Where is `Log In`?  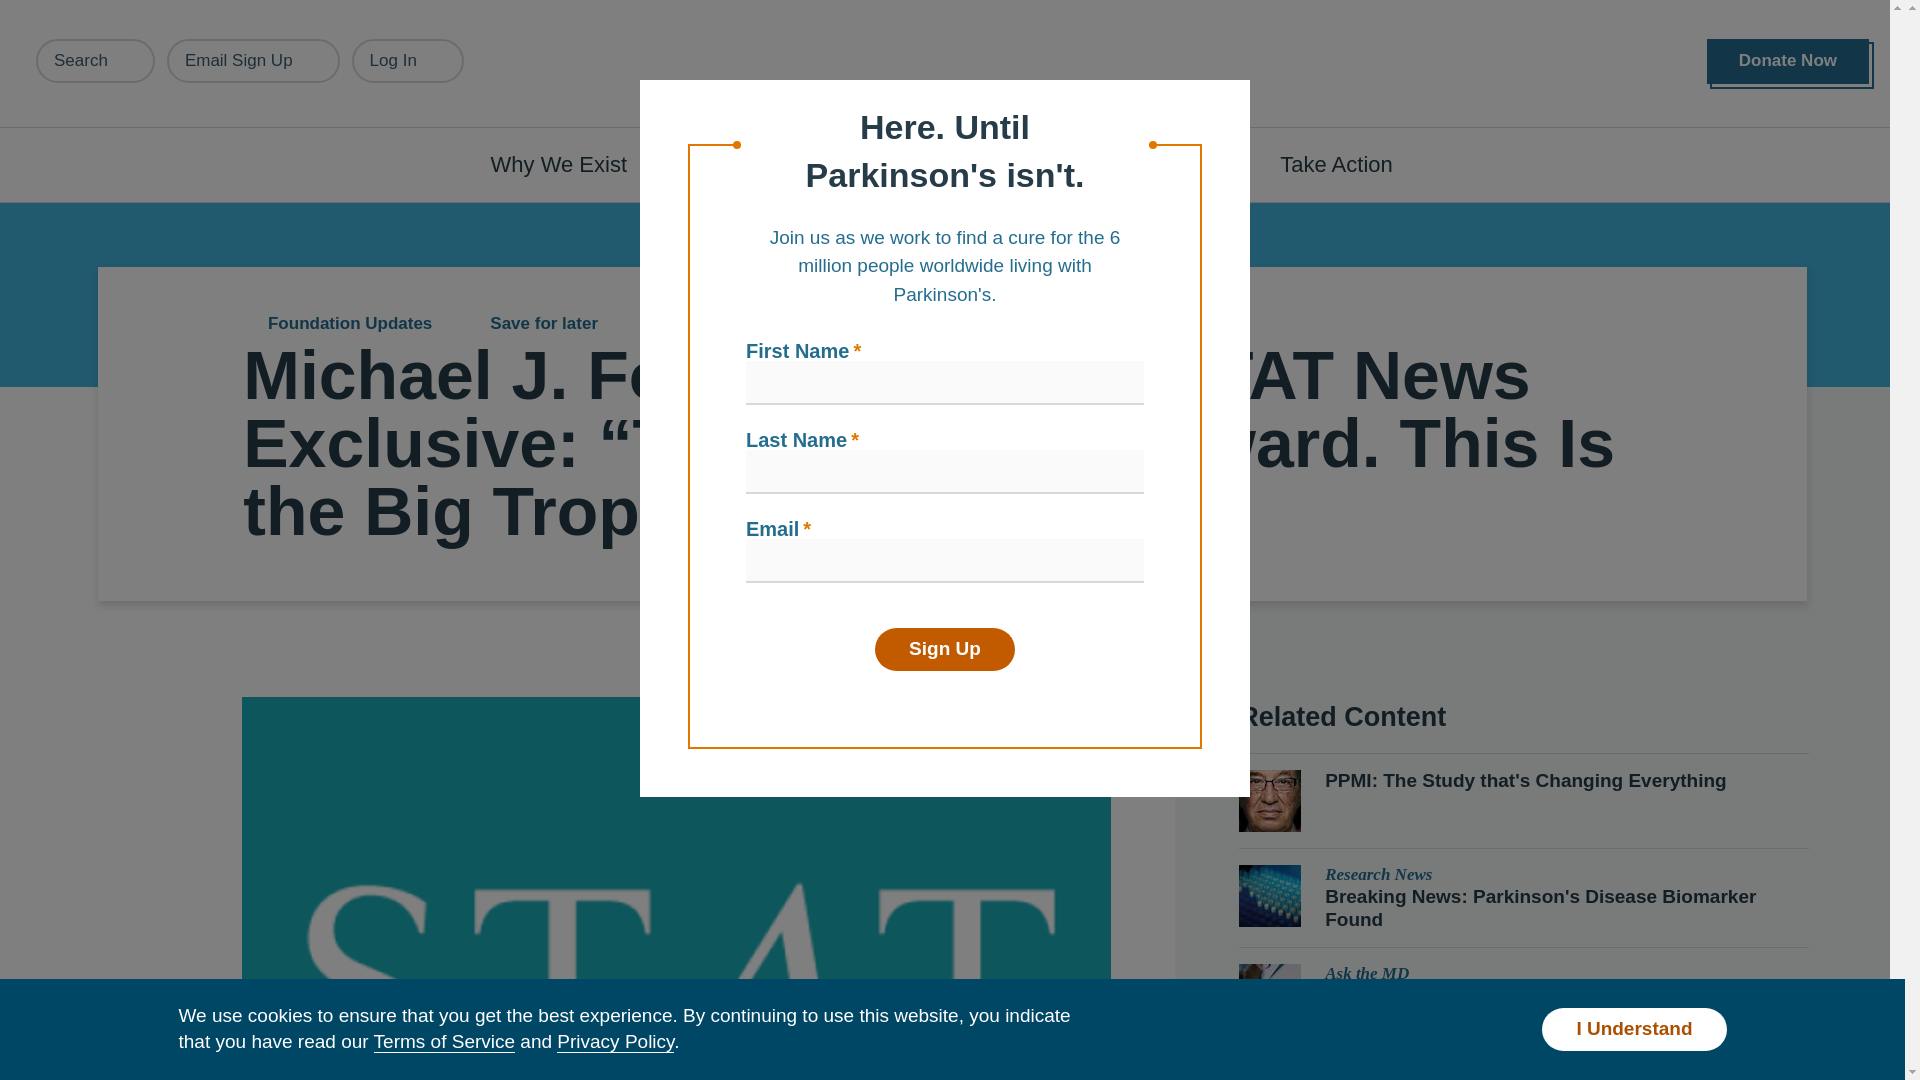
Log In is located at coordinates (408, 60).